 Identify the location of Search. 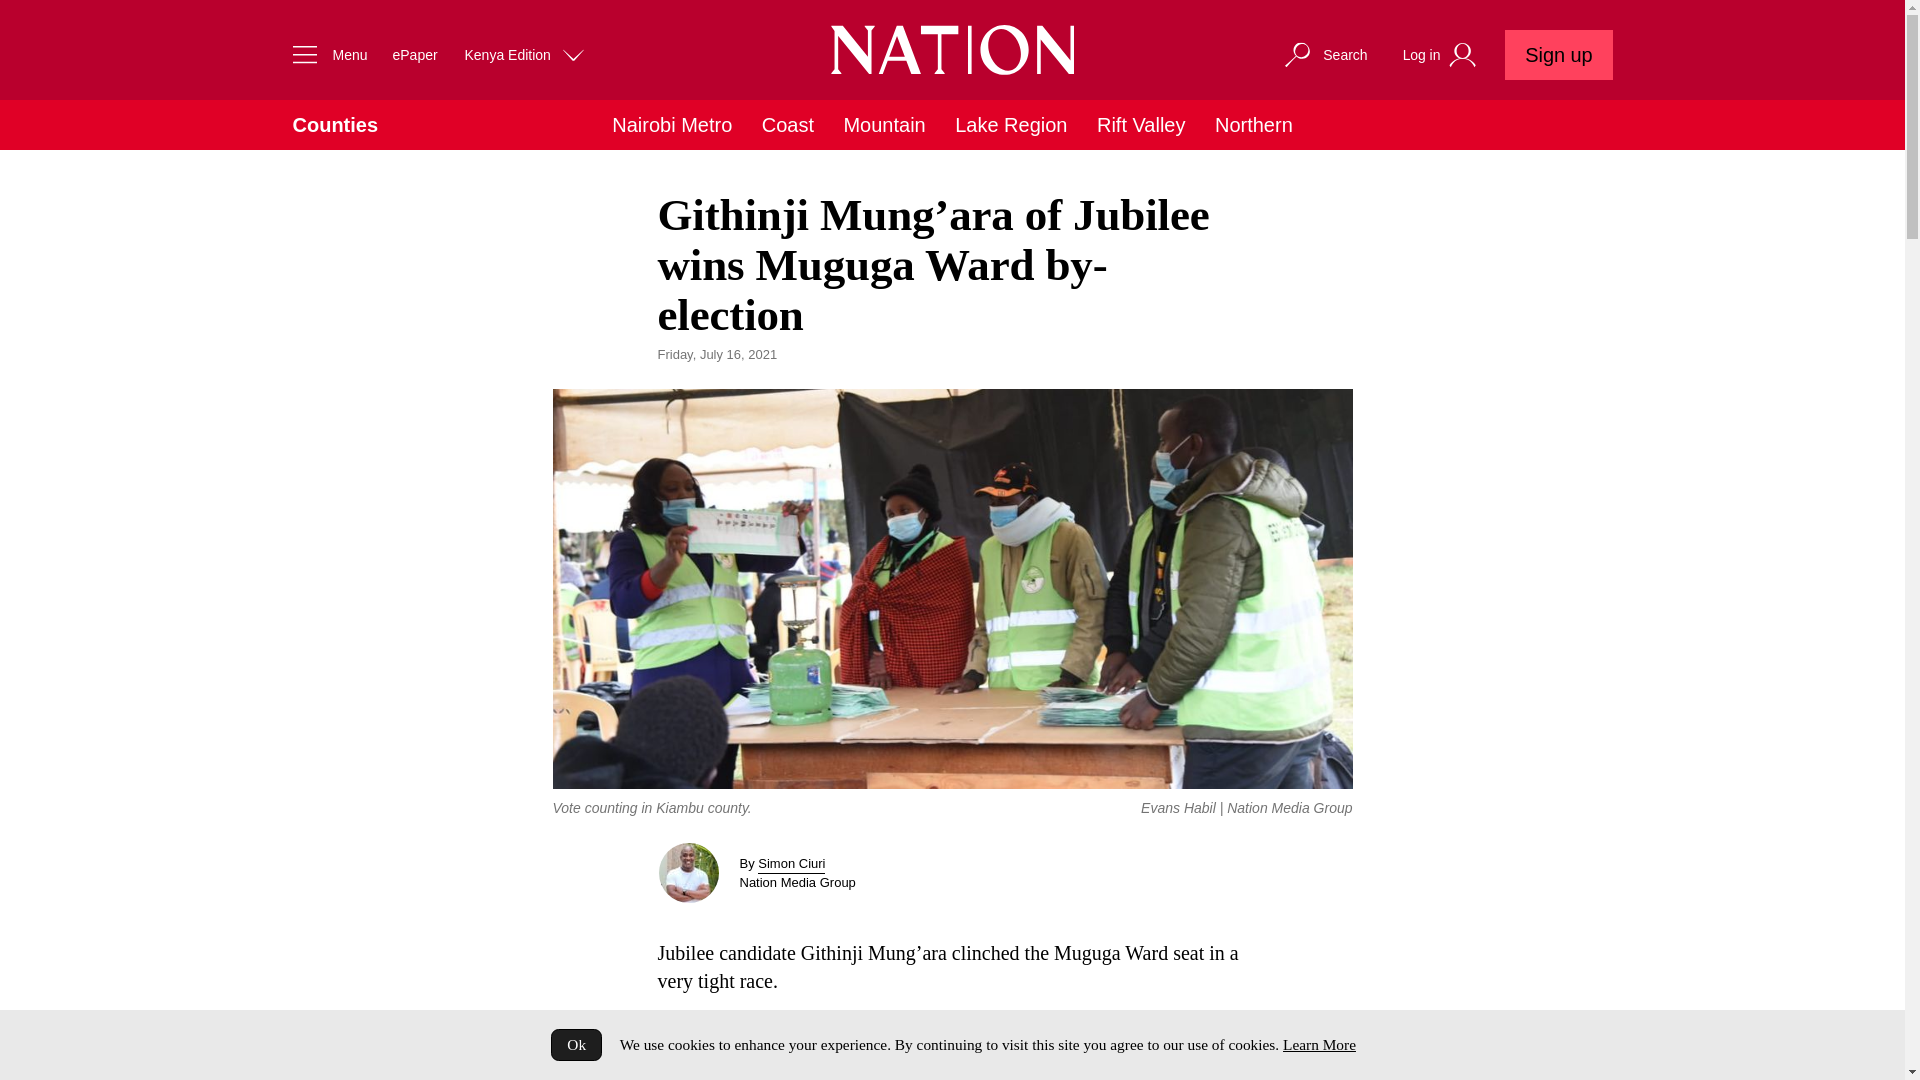
(1324, 54).